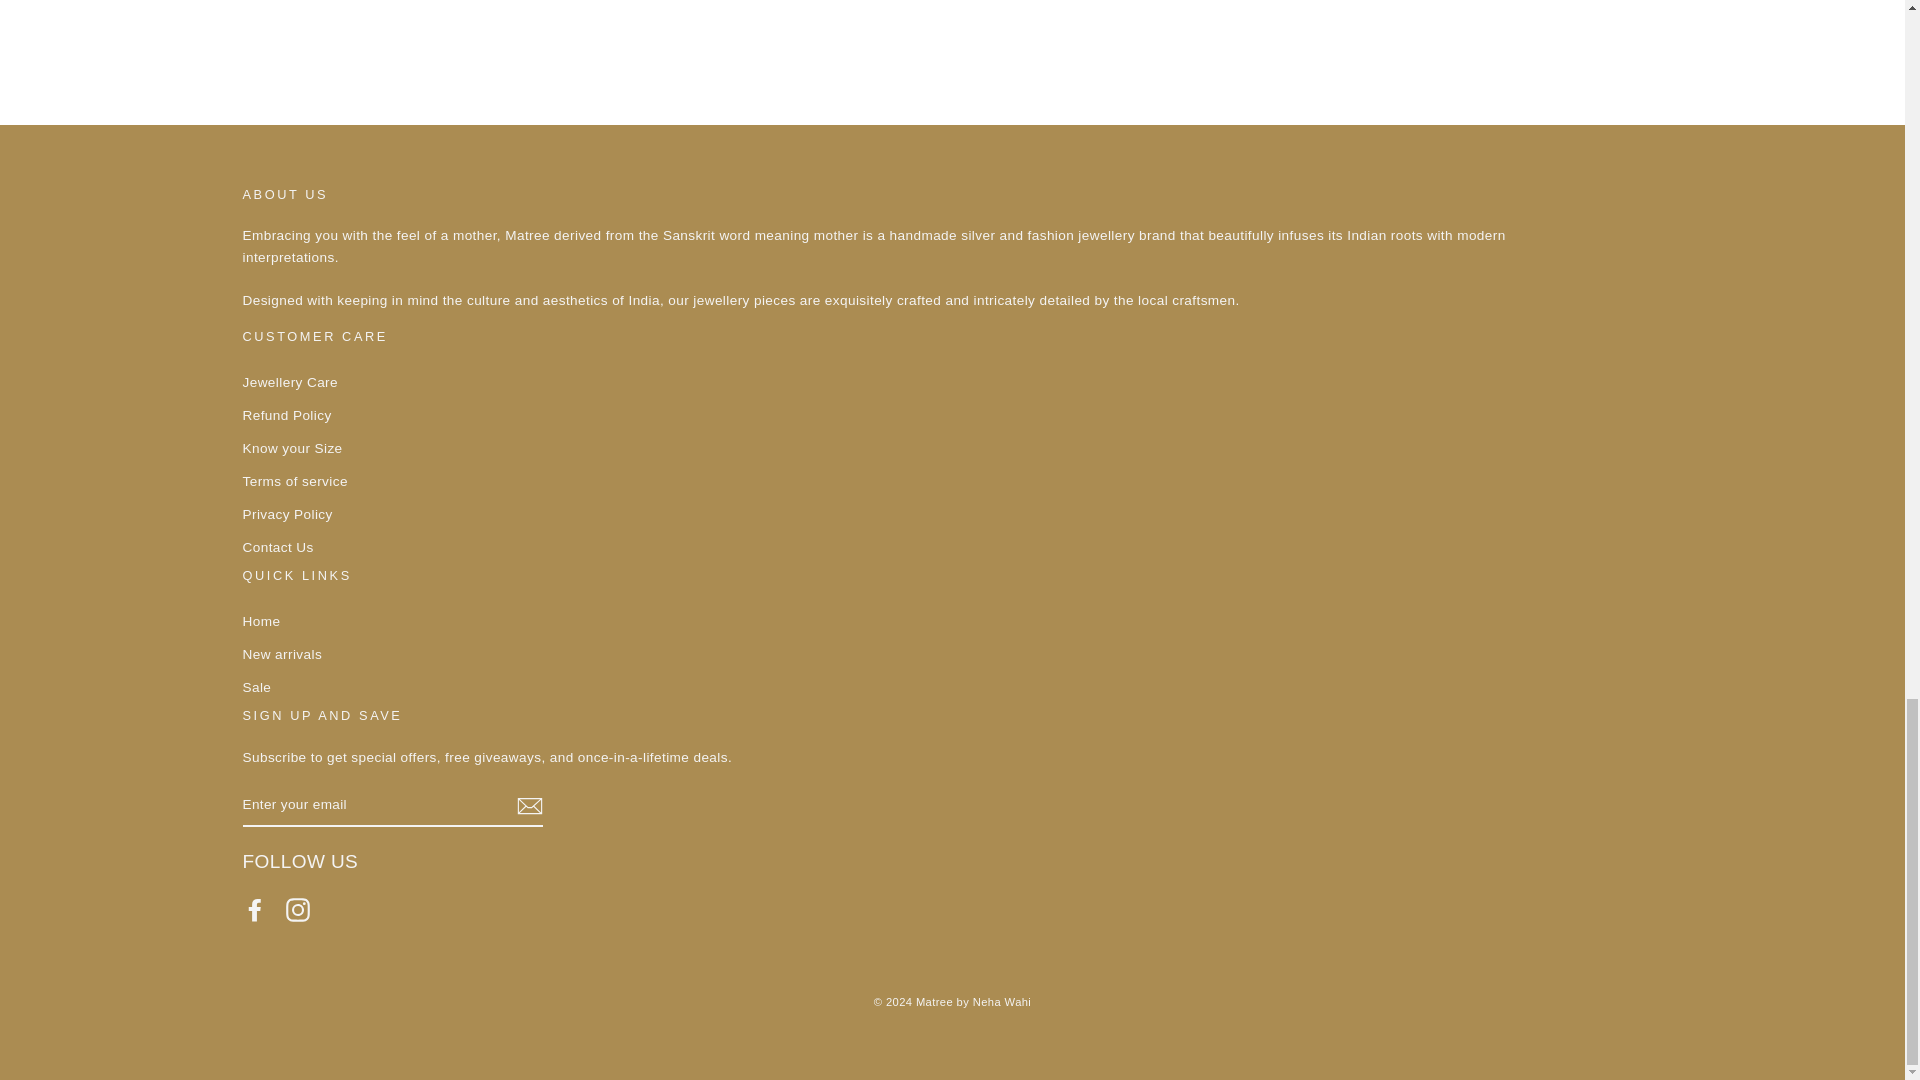 This screenshot has width=1920, height=1080. Describe the element at coordinates (254, 910) in the screenshot. I see `Matree by Neha Wahi on Facebook` at that location.